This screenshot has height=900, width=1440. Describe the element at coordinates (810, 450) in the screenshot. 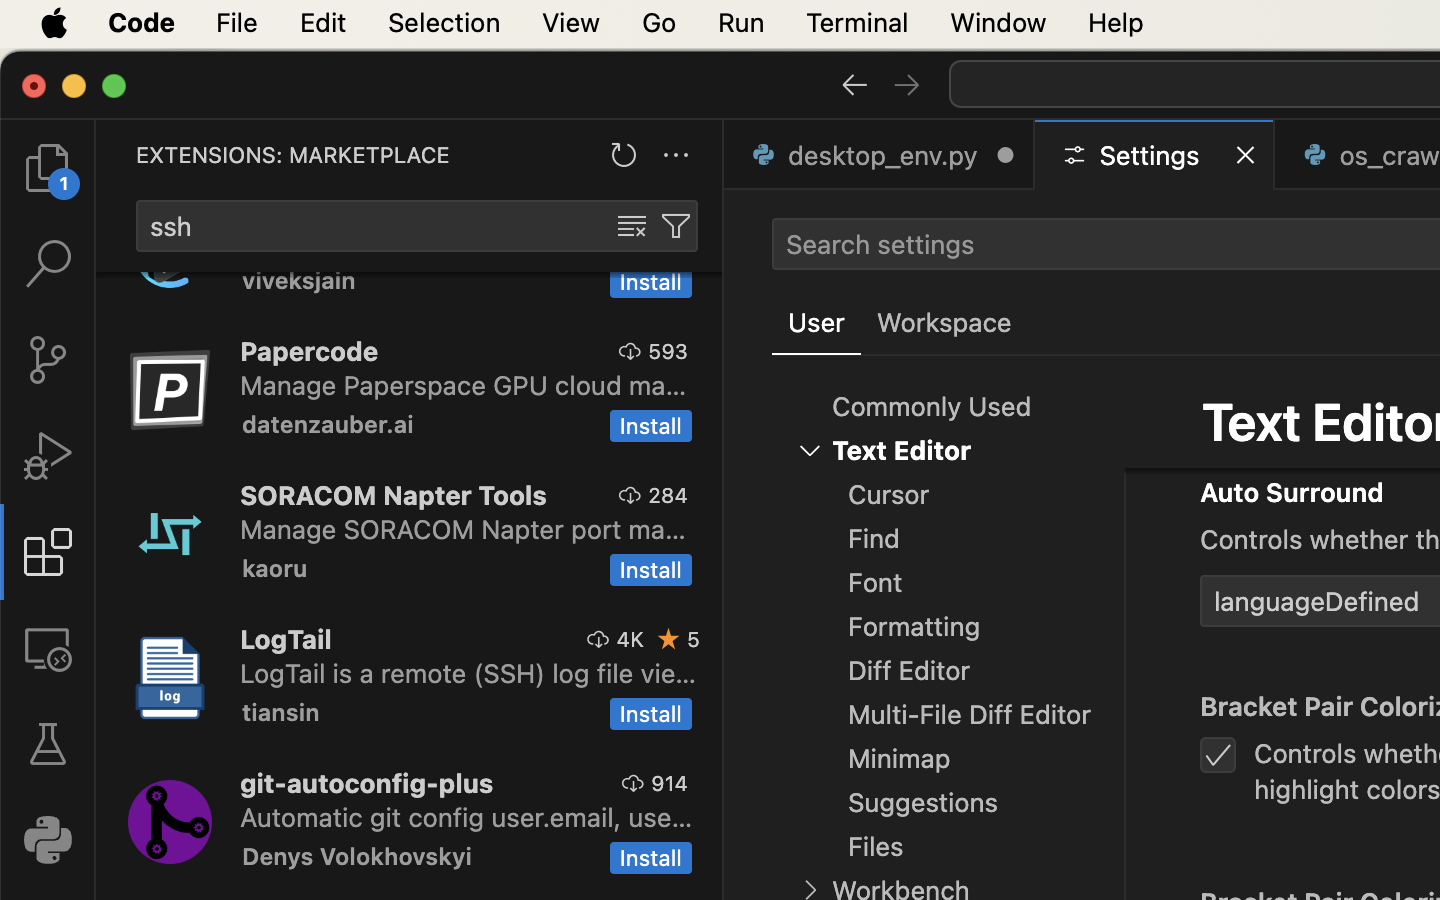

I see `` at that location.